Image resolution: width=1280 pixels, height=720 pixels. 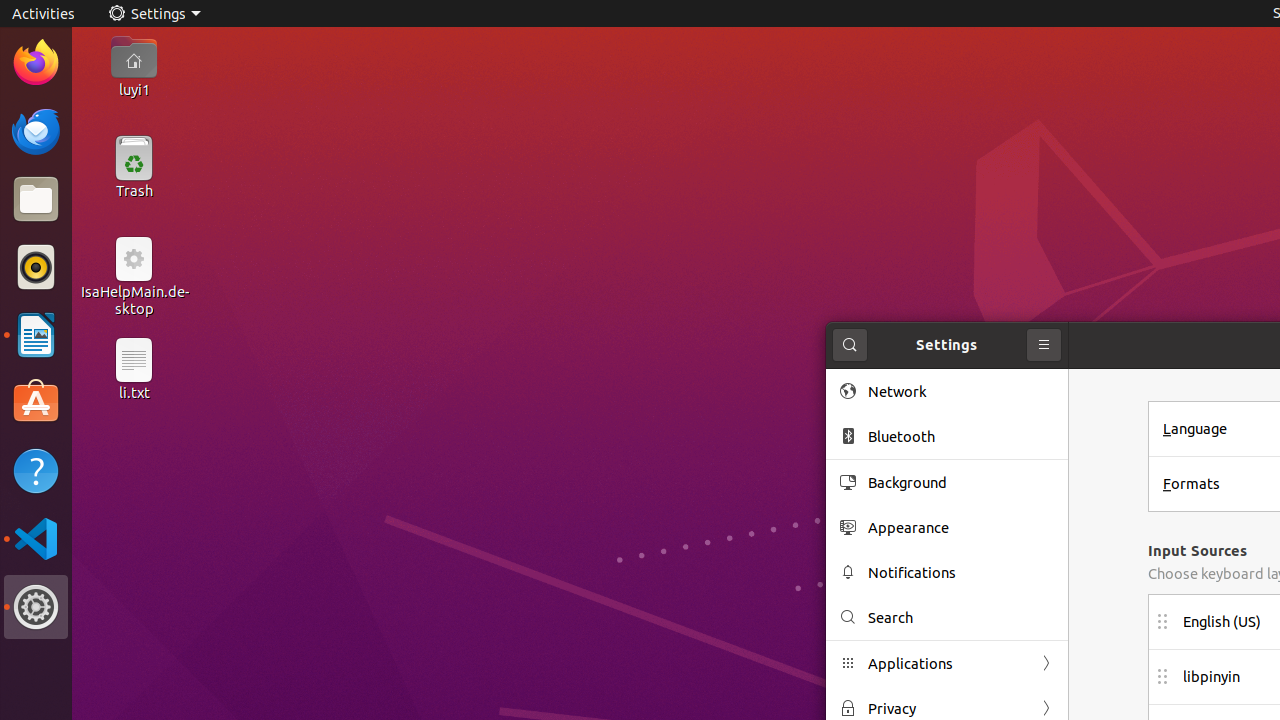 I want to click on Search, so click(x=850, y=345).